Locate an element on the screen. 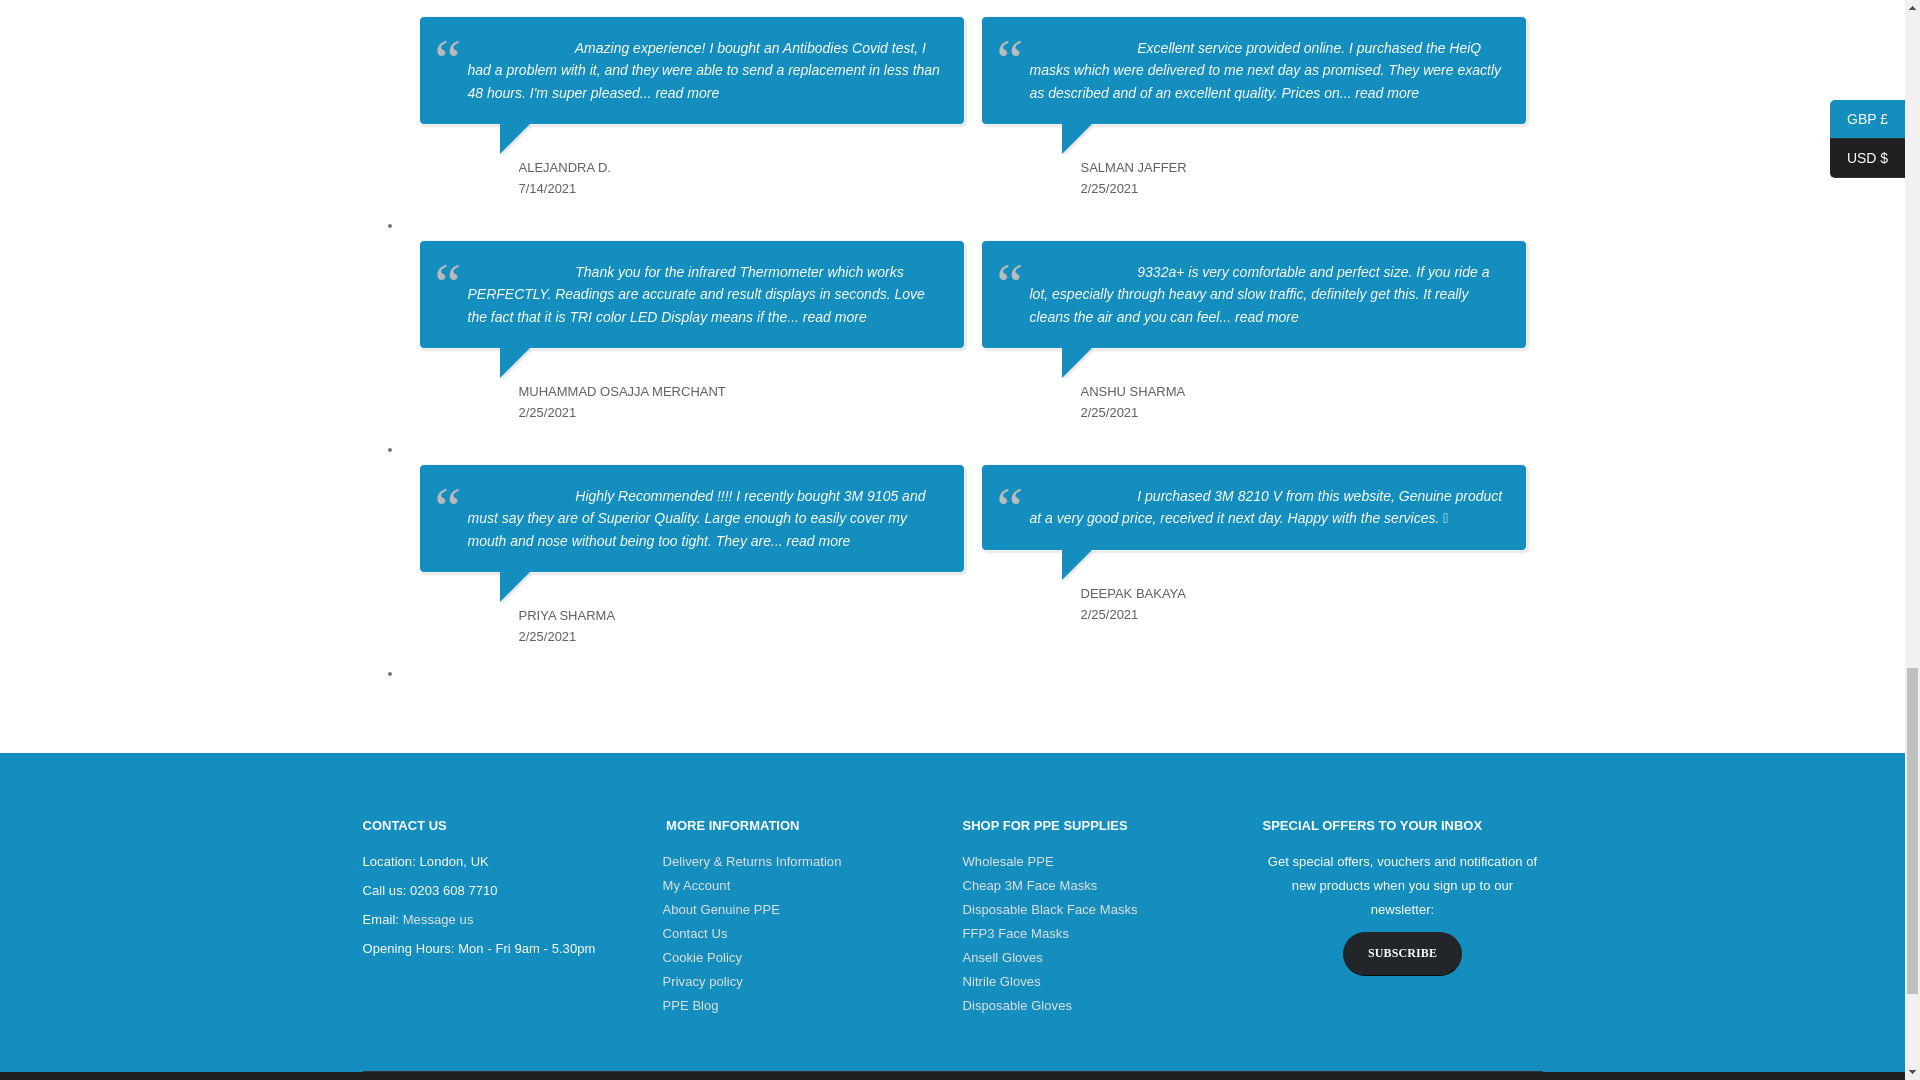 This screenshot has height=1080, width=1920. ... read more is located at coordinates (810, 540).